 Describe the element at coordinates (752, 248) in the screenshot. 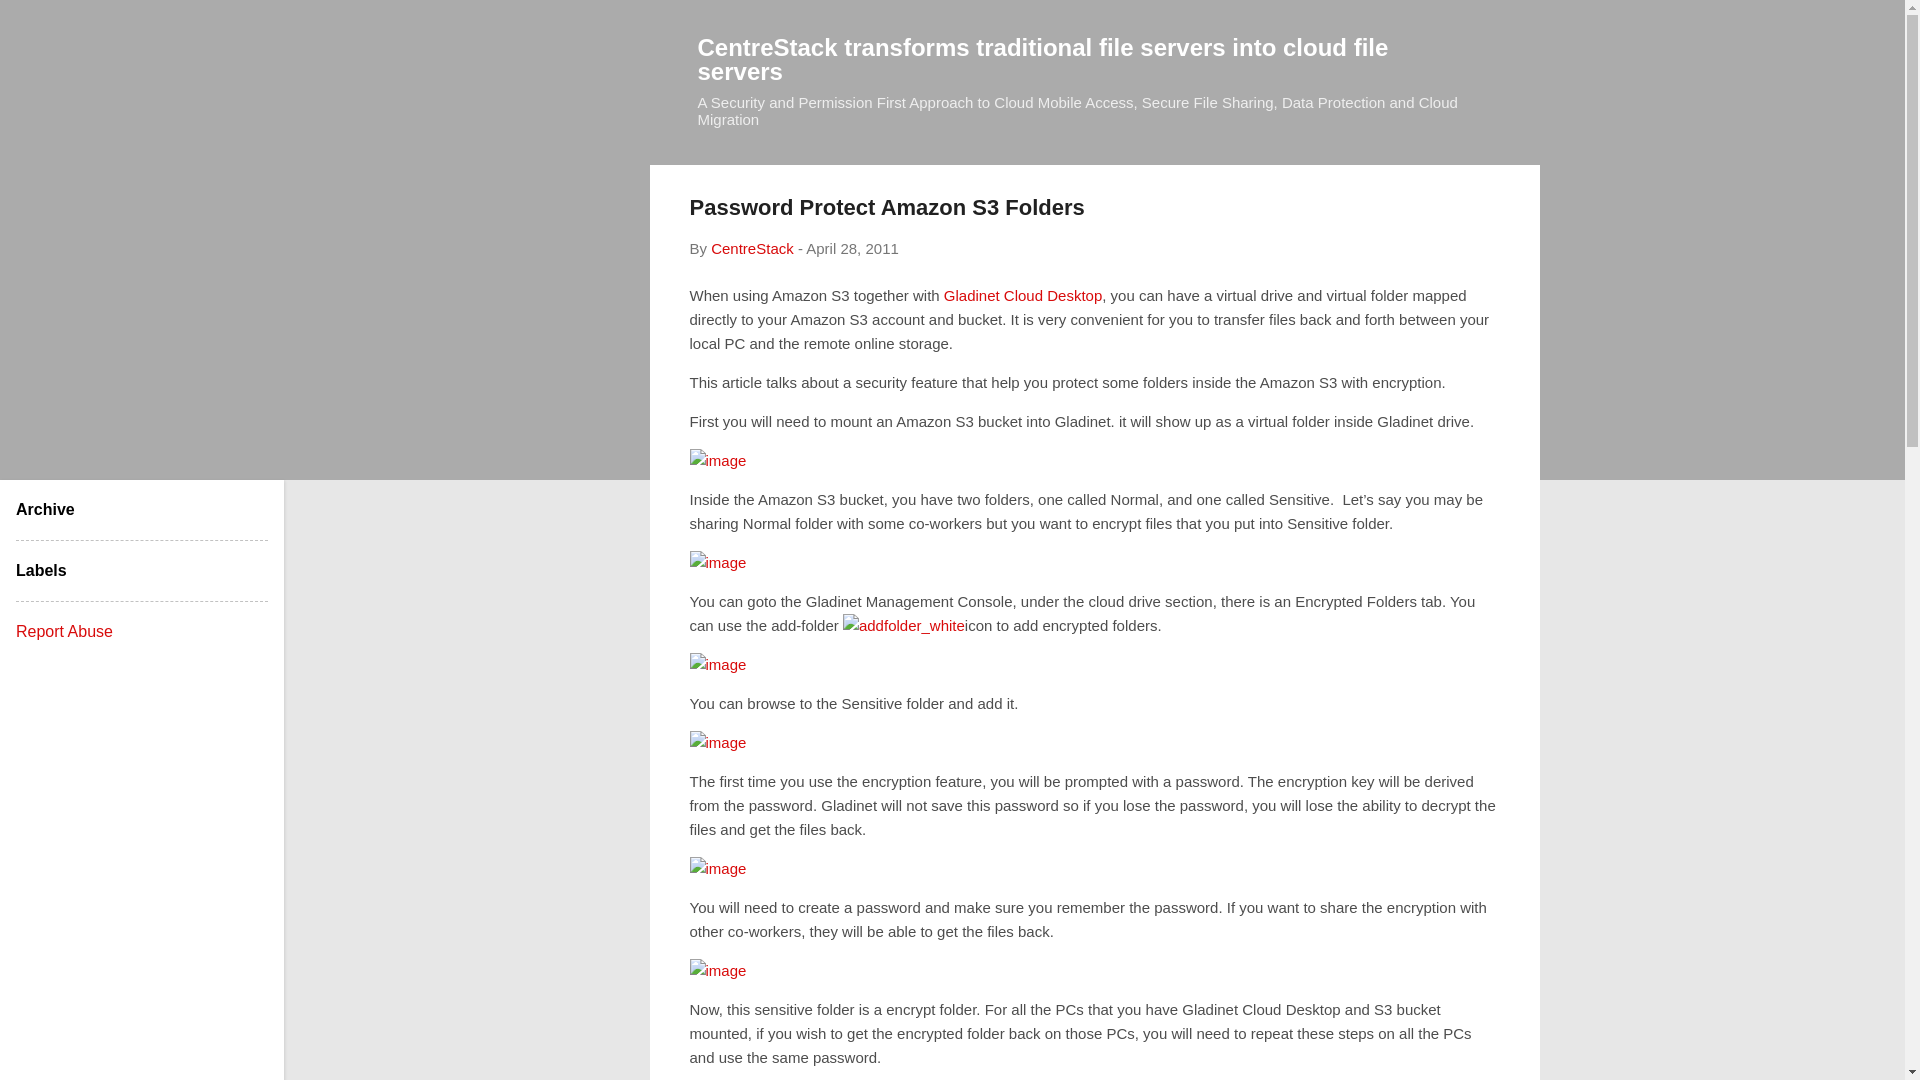

I see `author profile` at that location.